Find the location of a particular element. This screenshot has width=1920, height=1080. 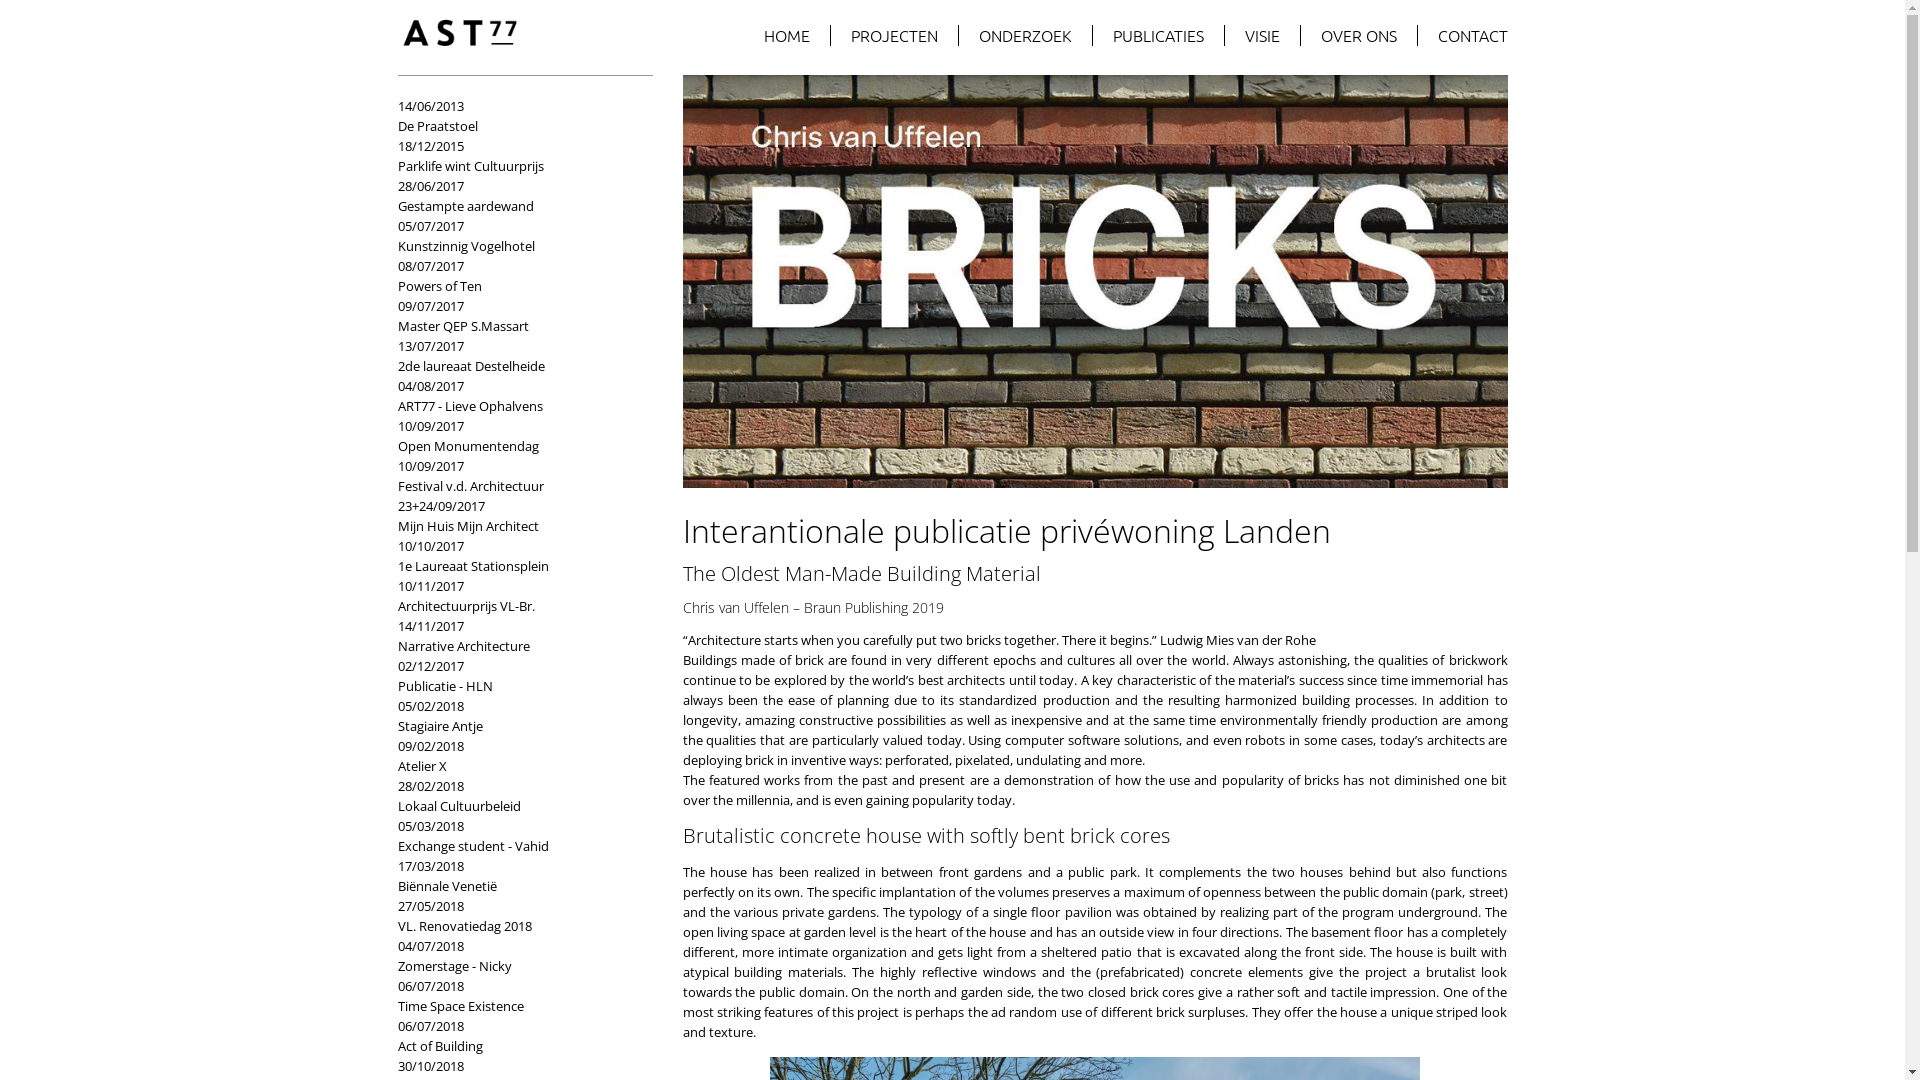

08/07/2017
Powers of Ten is located at coordinates (516, 276).